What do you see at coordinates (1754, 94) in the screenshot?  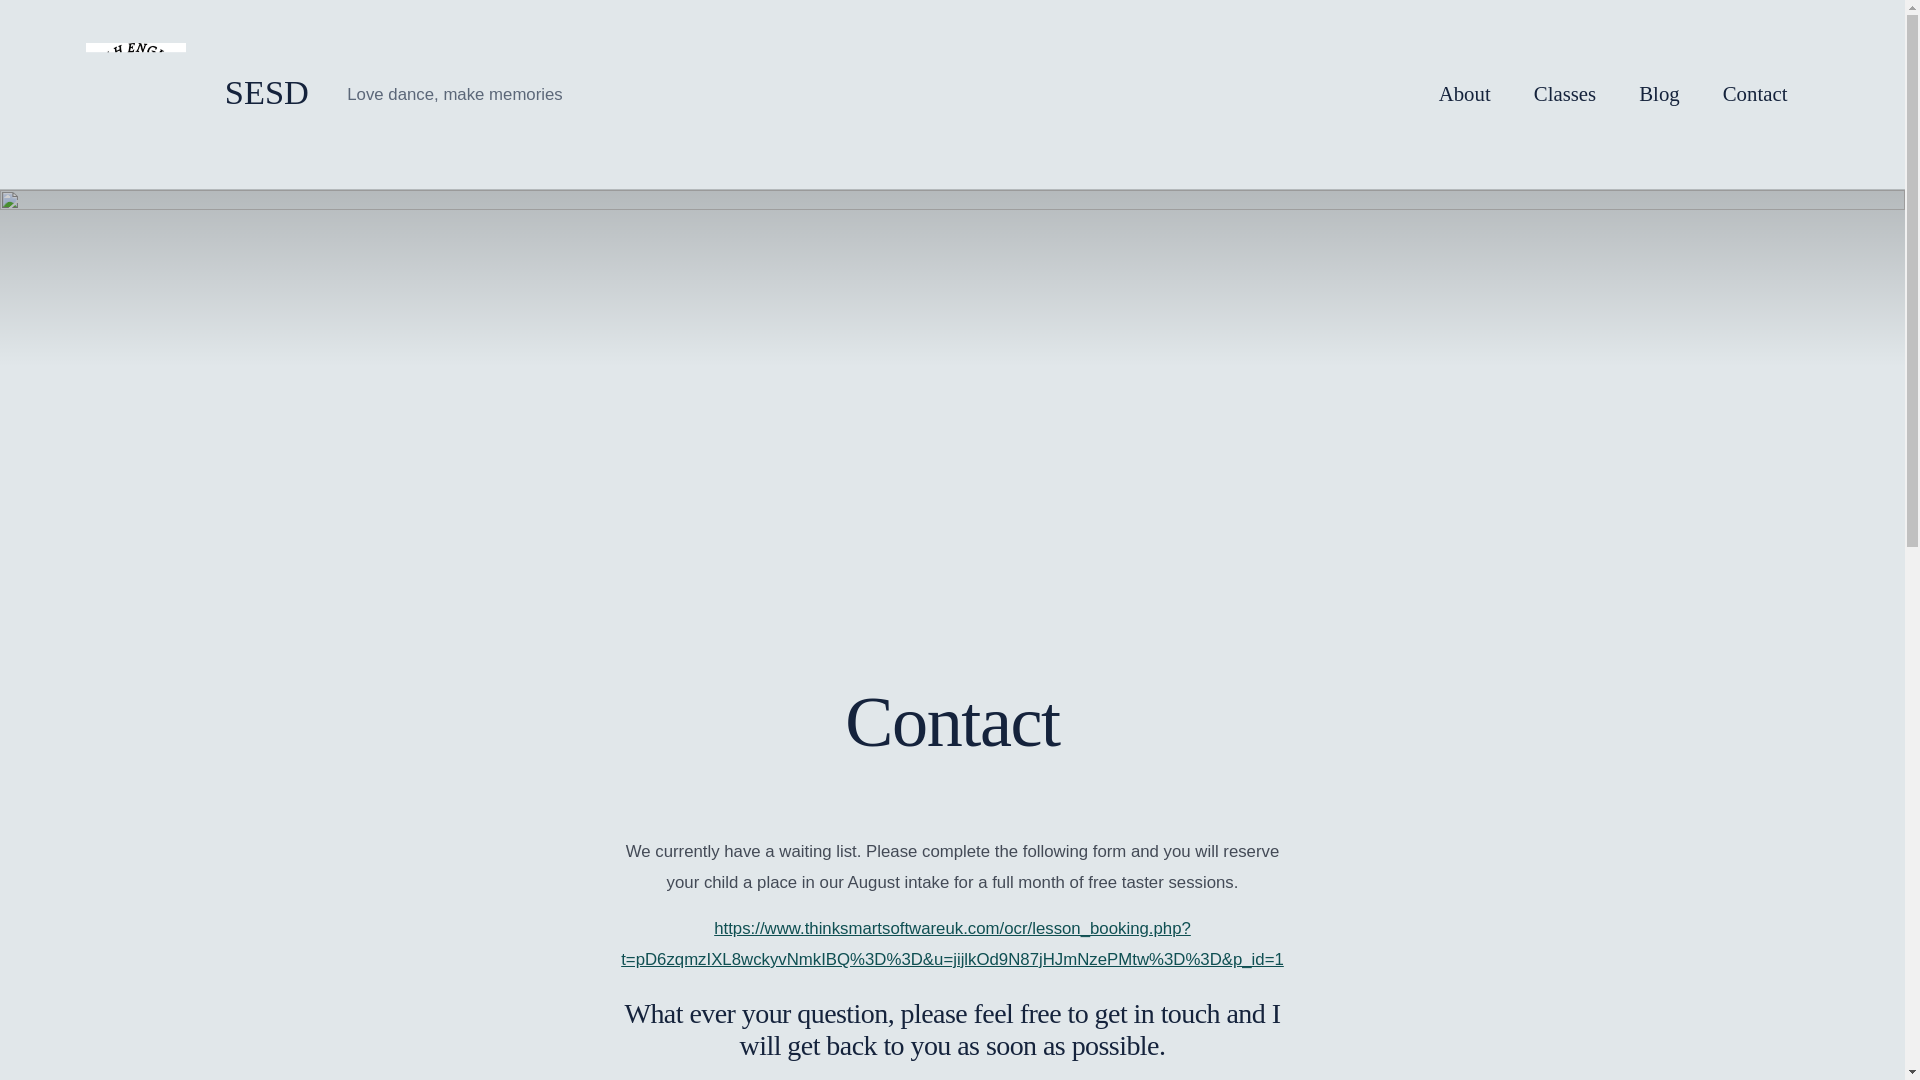 I see `Contact` at bounding box center [1754, 94].